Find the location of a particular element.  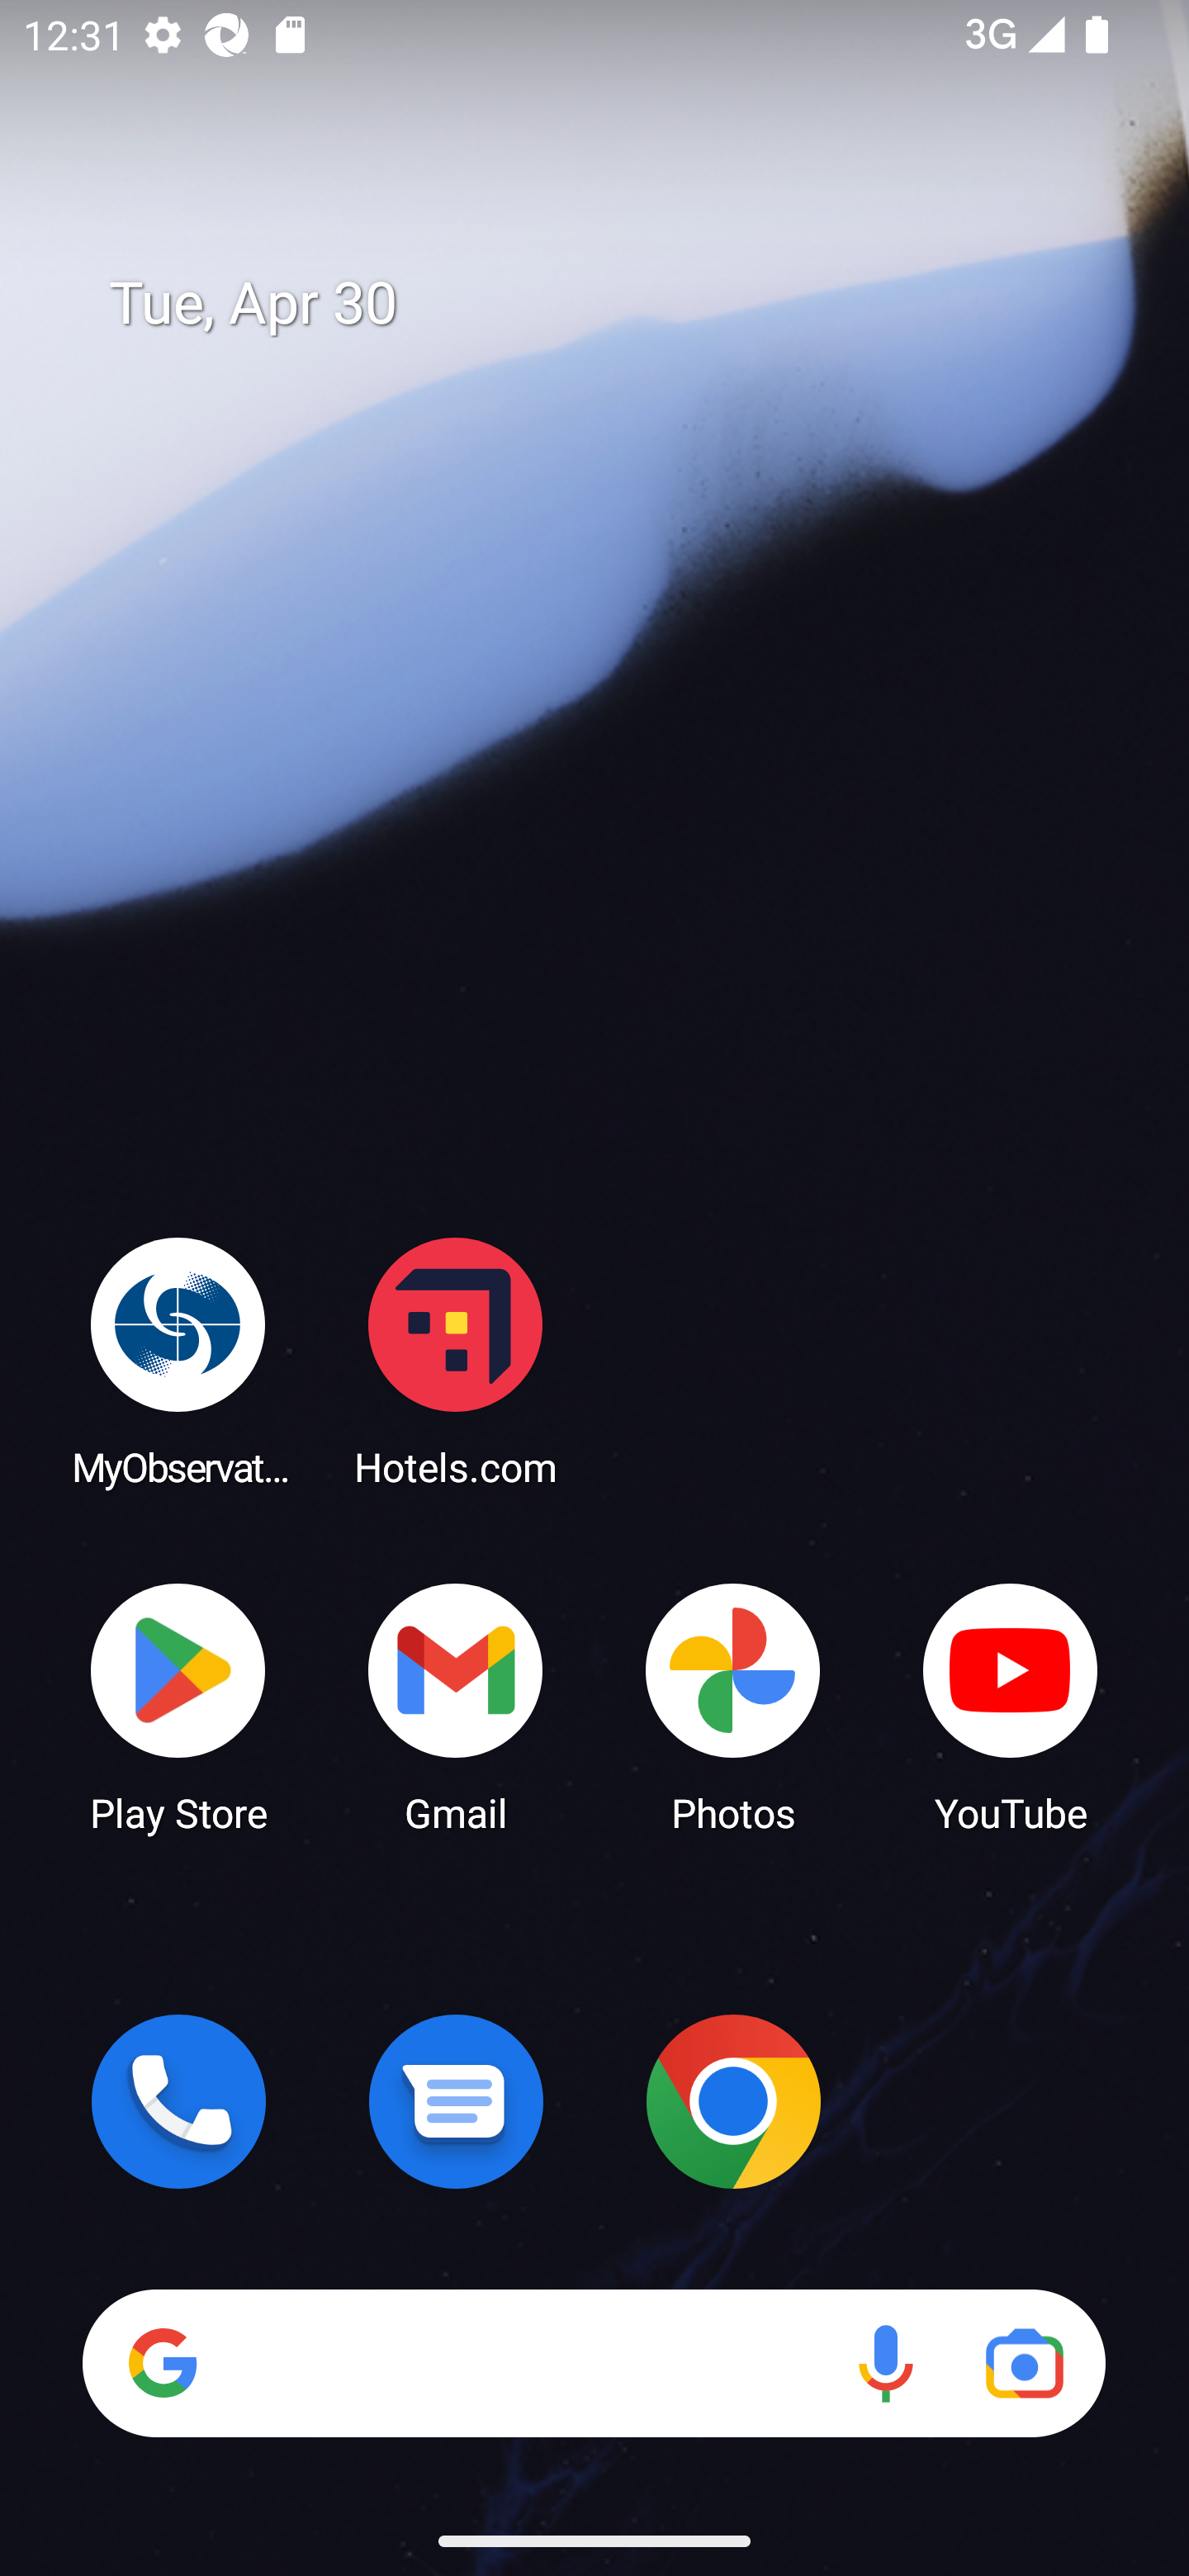

Gmail is located at coordinates (456, 1706).